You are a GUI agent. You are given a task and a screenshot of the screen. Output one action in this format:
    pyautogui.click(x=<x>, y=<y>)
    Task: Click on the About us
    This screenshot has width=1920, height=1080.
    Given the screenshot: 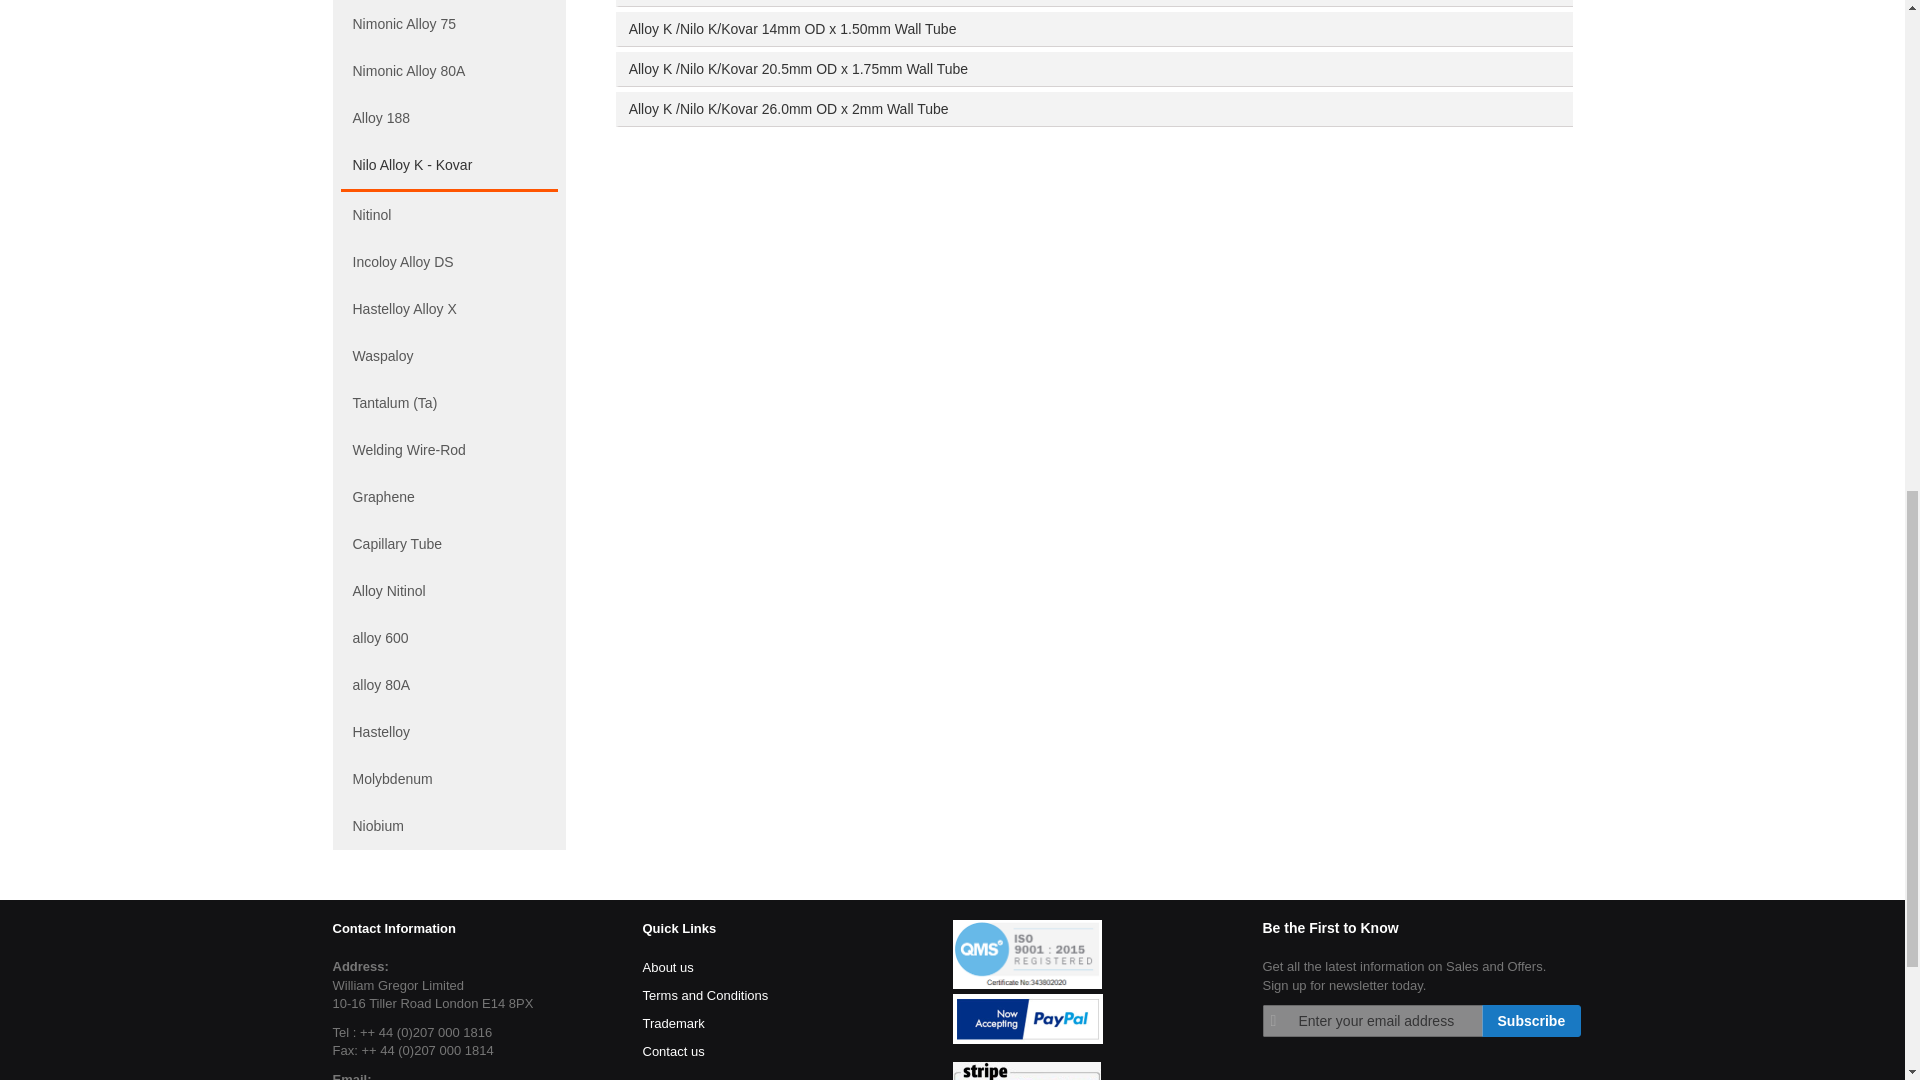 What is the action you would take?
    pyautogui.click(x=667, y=967)
    